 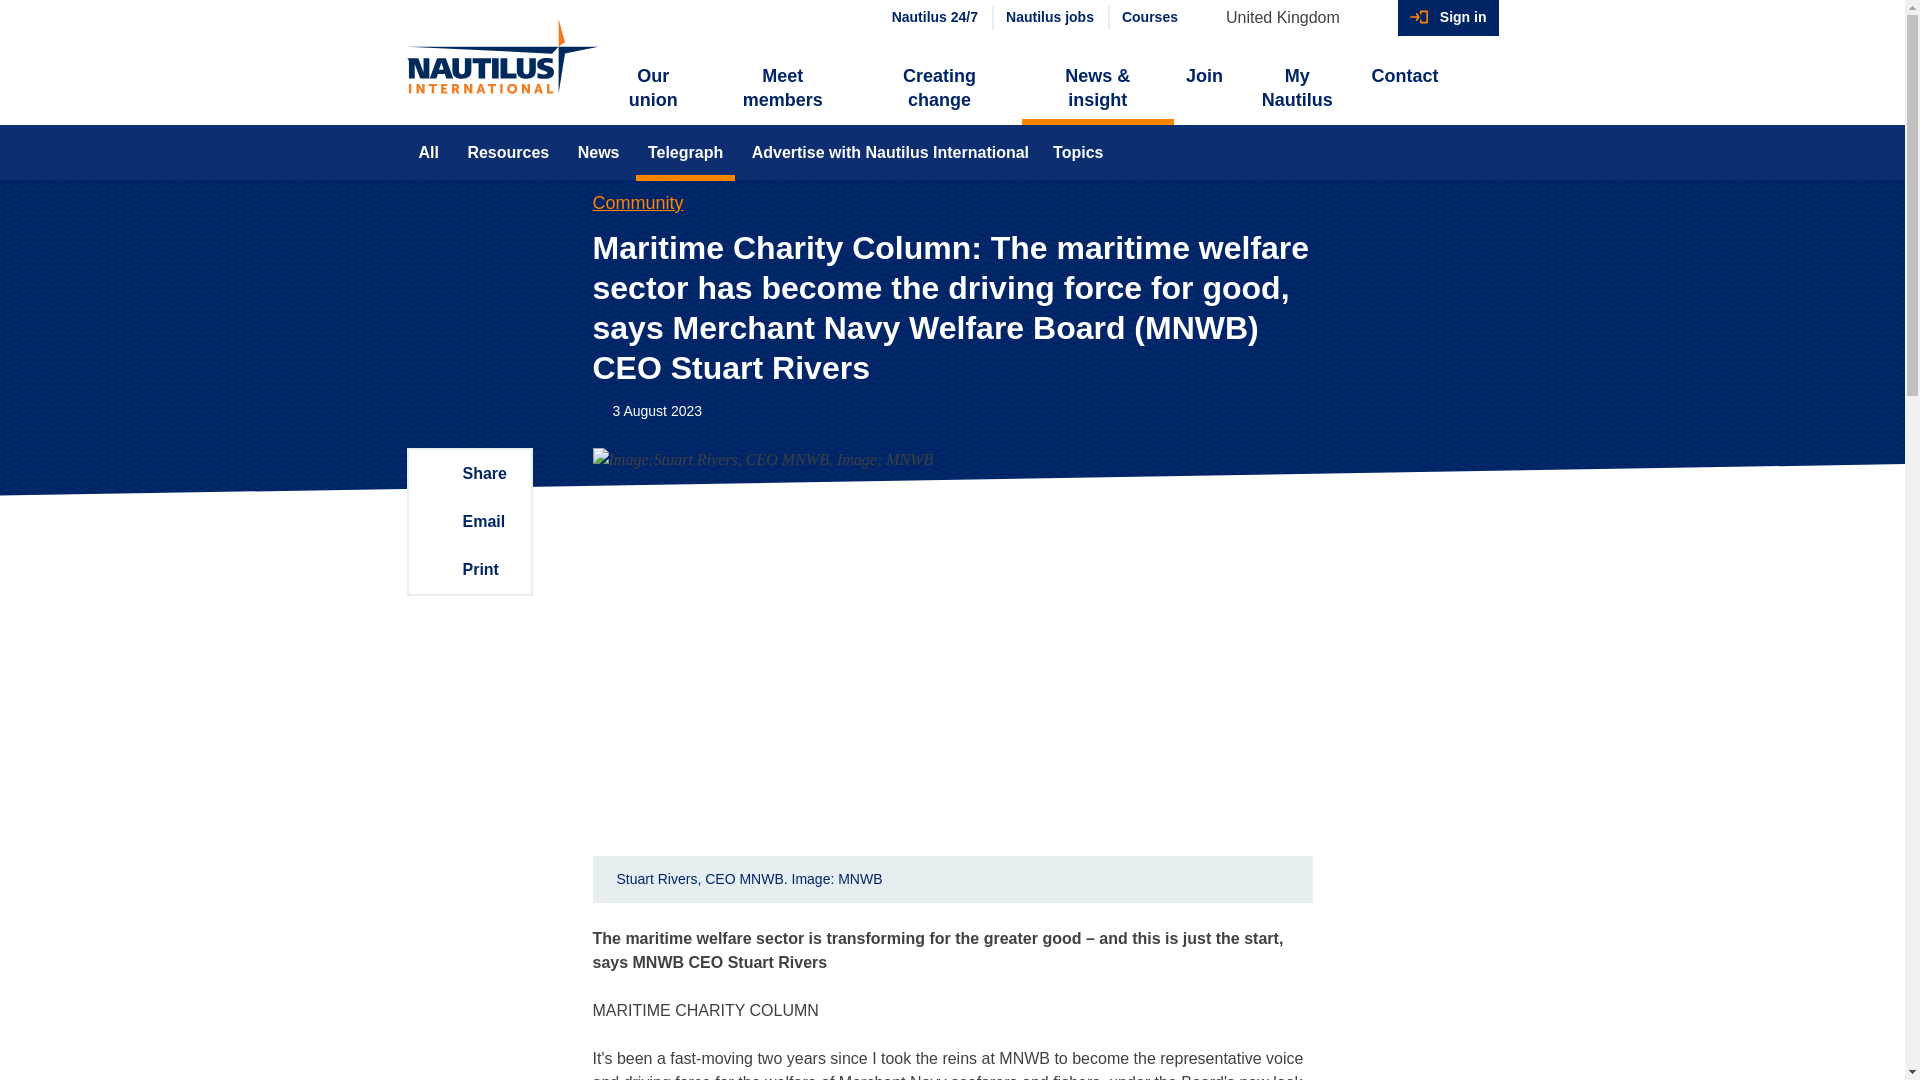 What do you see at coordinates (1048, 18) in the screenshot?
I see `Nautilus jobs` at bounding box center [1048, 18].